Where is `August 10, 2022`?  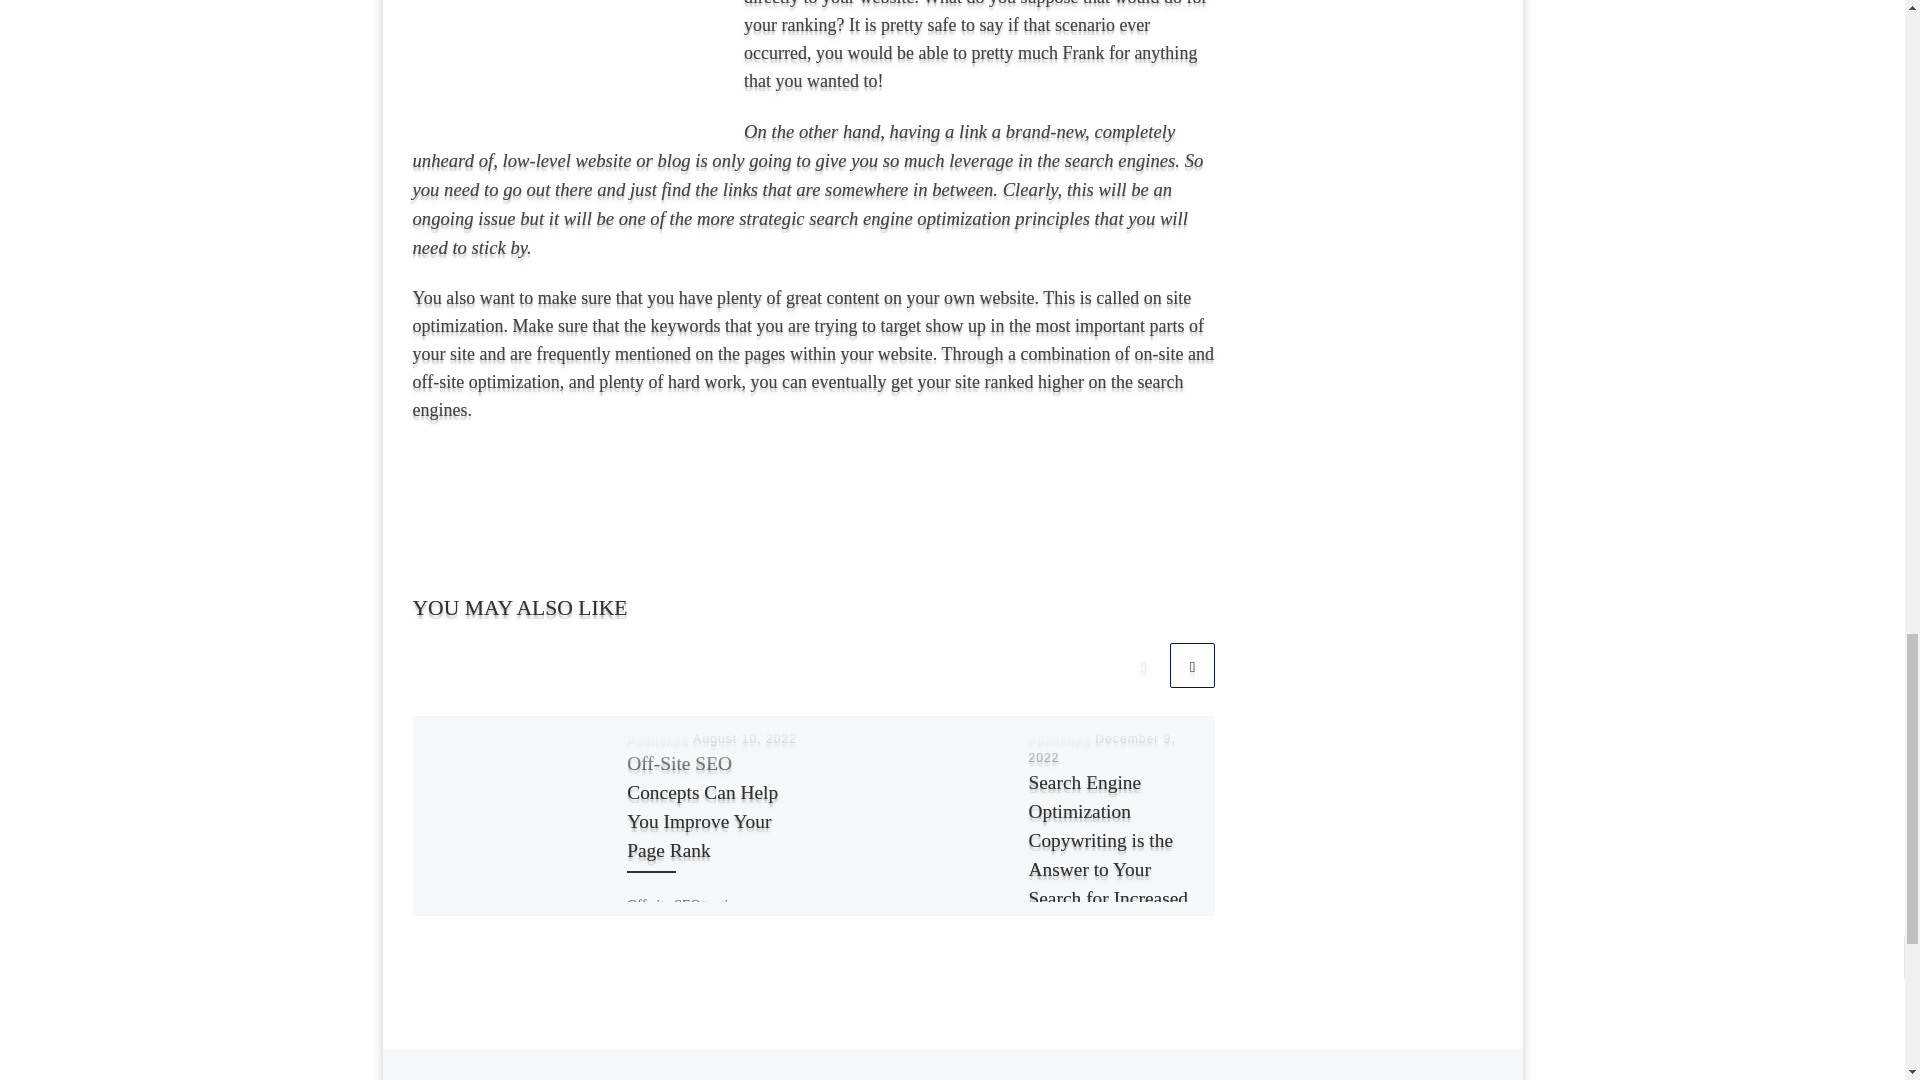
August 10, 2022 is located at coordinates (744, 739).